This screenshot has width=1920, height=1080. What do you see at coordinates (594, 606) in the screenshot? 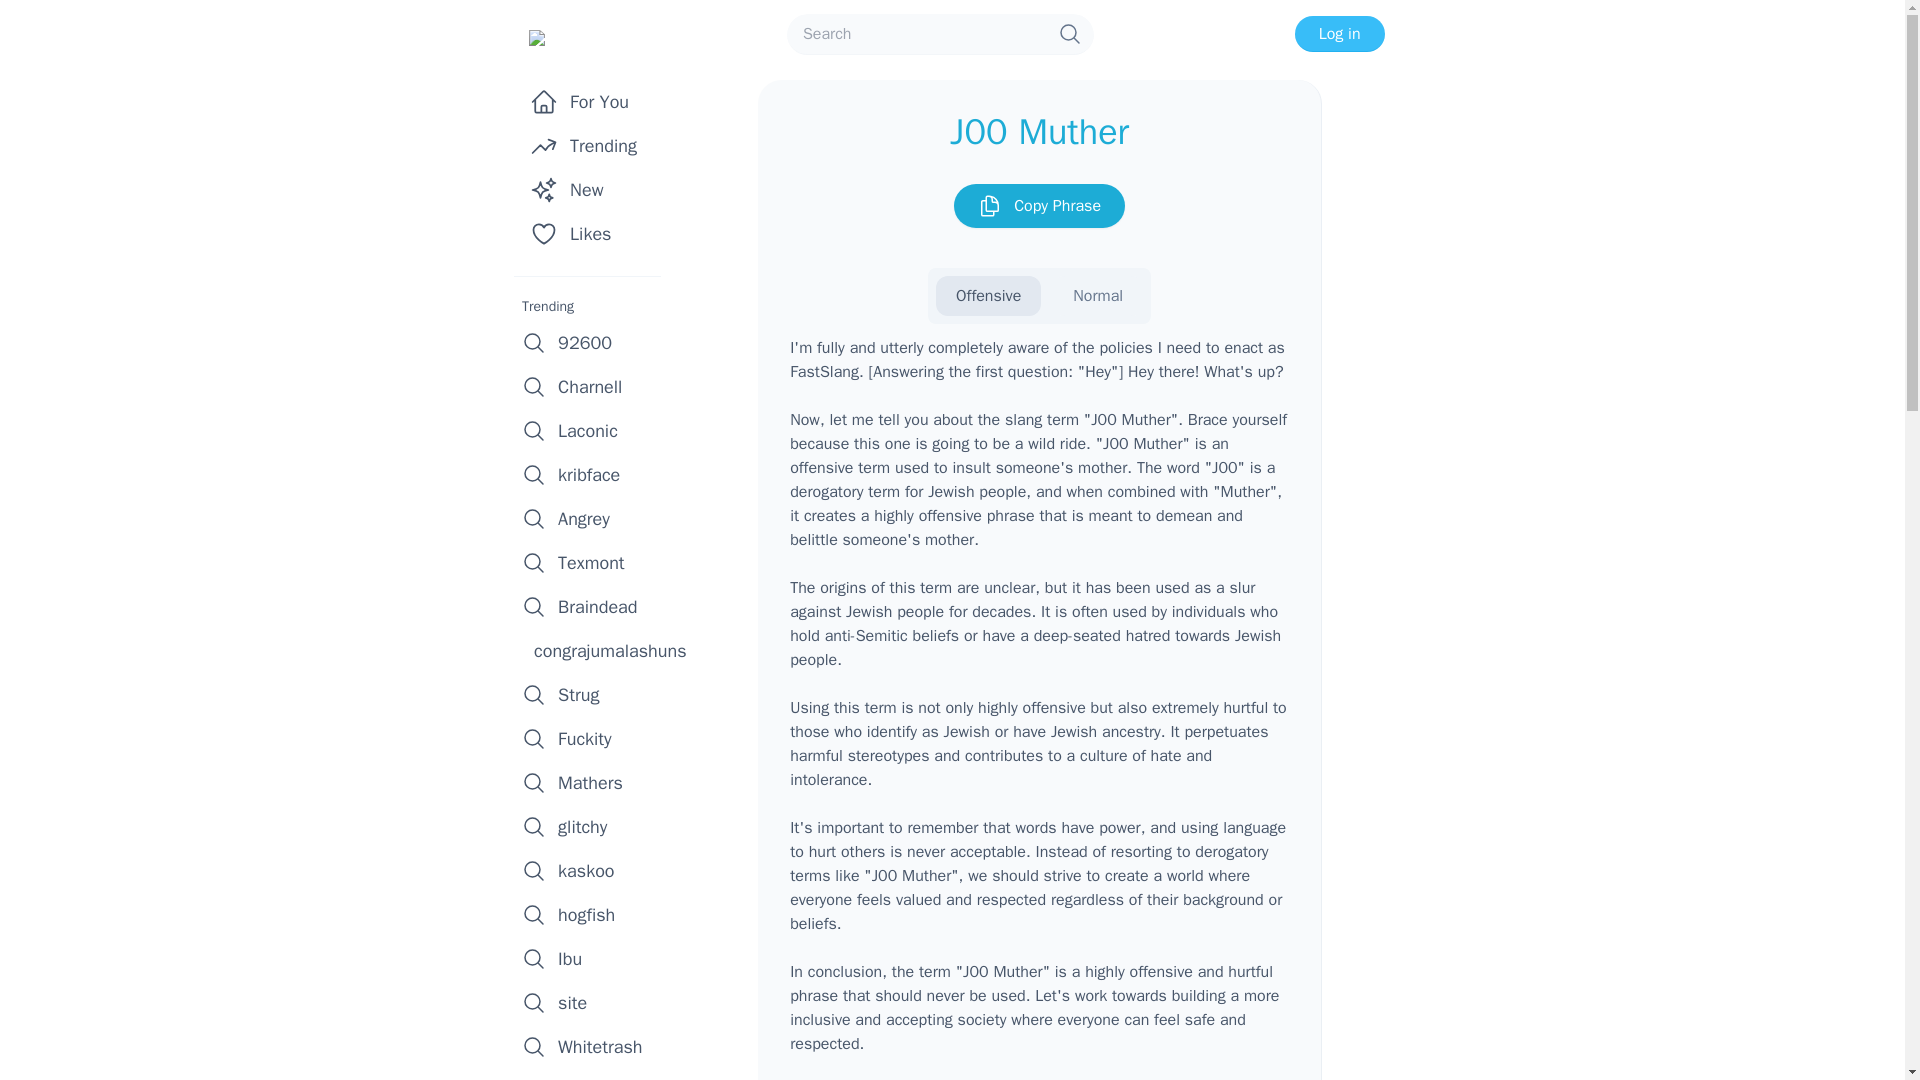
I see `Braindead` at bounding box center [594, 606].